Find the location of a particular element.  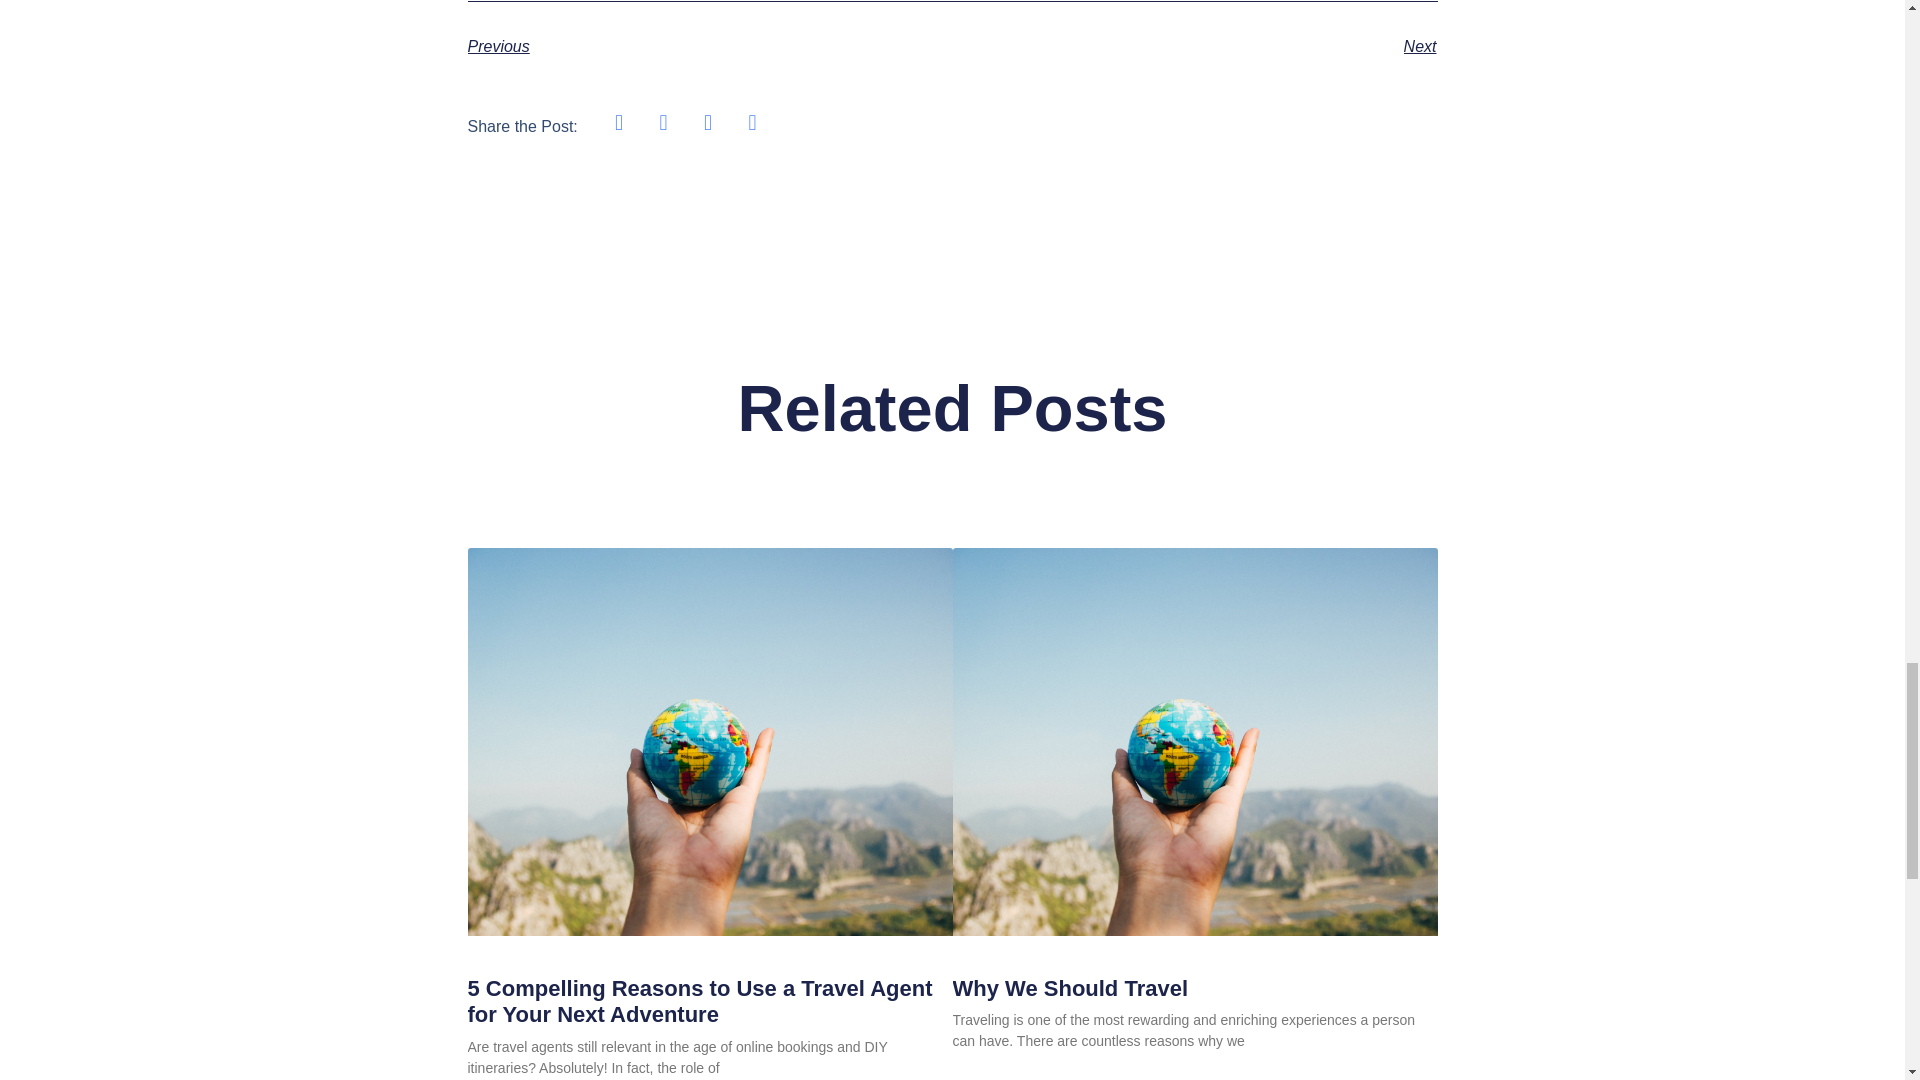

Why We Should Travel is located at coordinates (1070, 988).